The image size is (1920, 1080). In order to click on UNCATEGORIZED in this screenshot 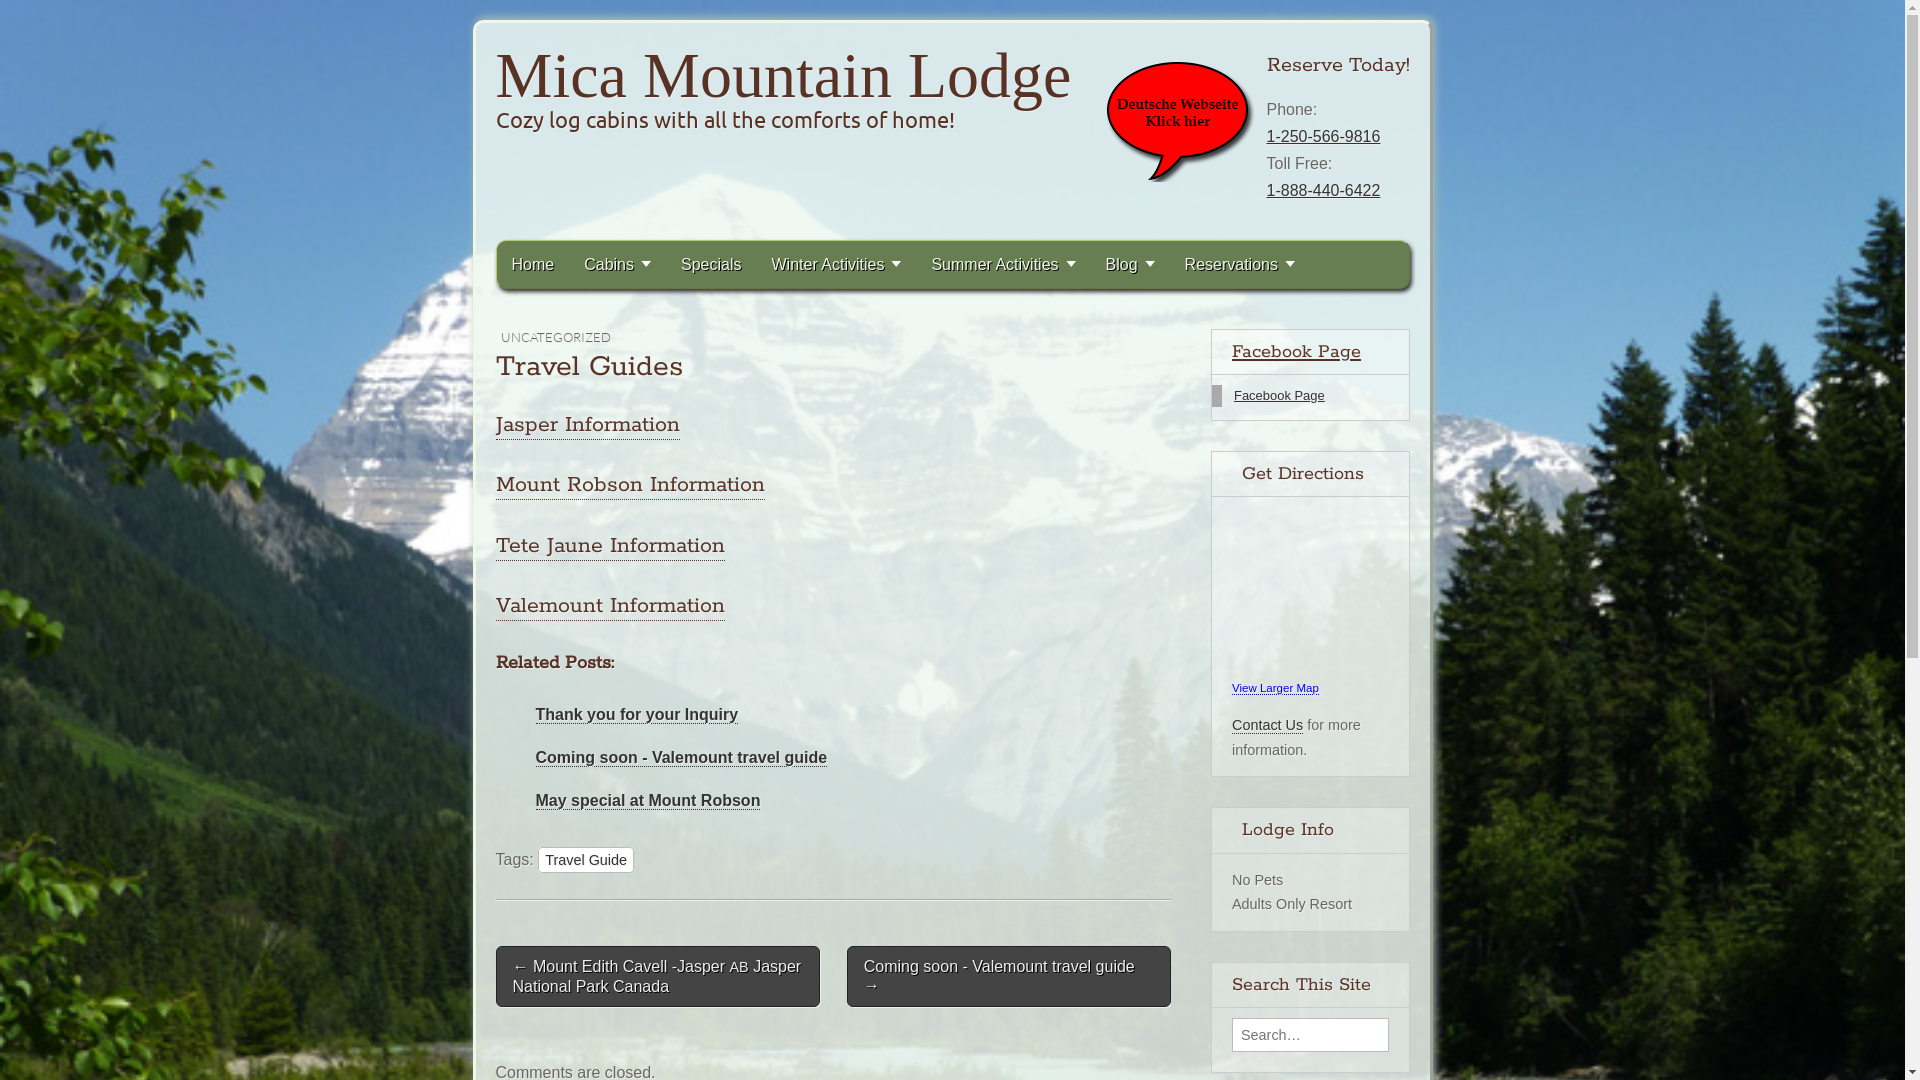, I will do `click(555, 337)`.